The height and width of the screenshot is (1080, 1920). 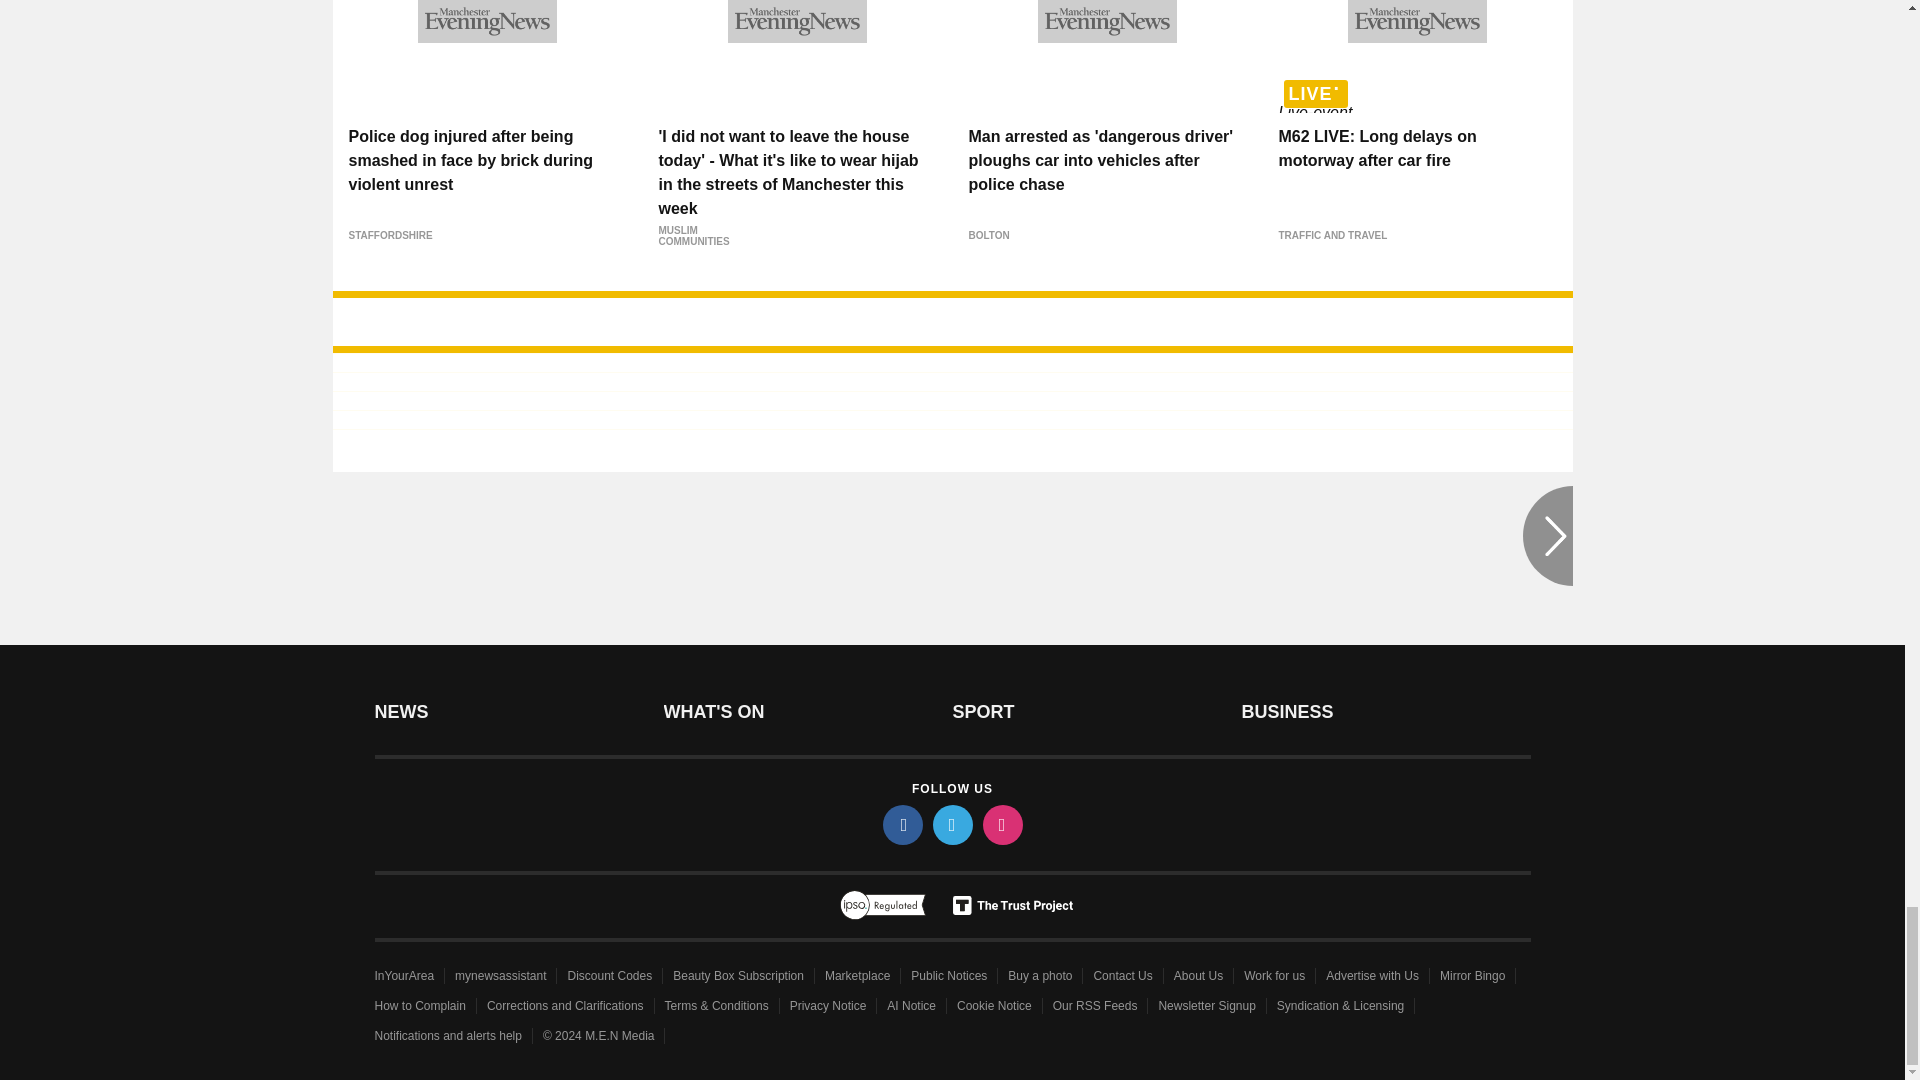 I want to click on twitter, so click(x=951, y=824).